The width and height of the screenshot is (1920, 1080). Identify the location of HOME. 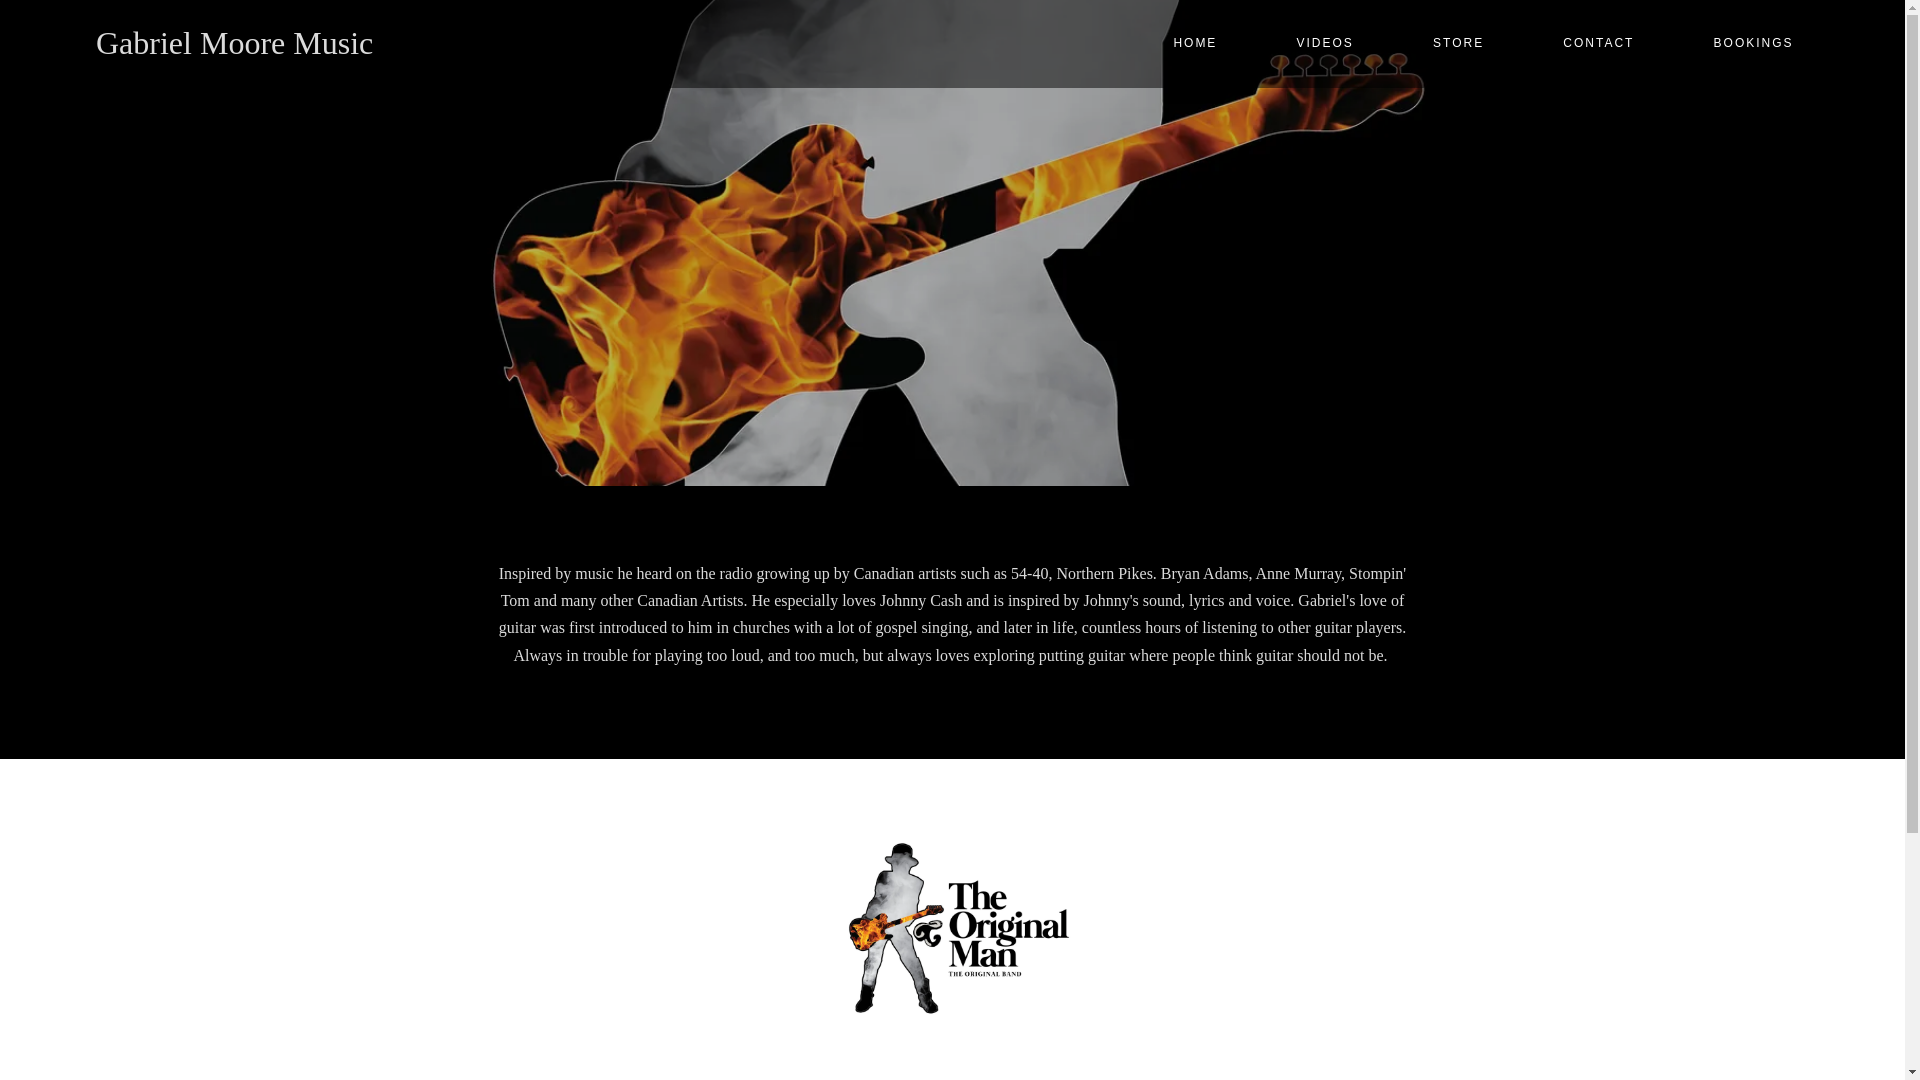
(1194, 42).